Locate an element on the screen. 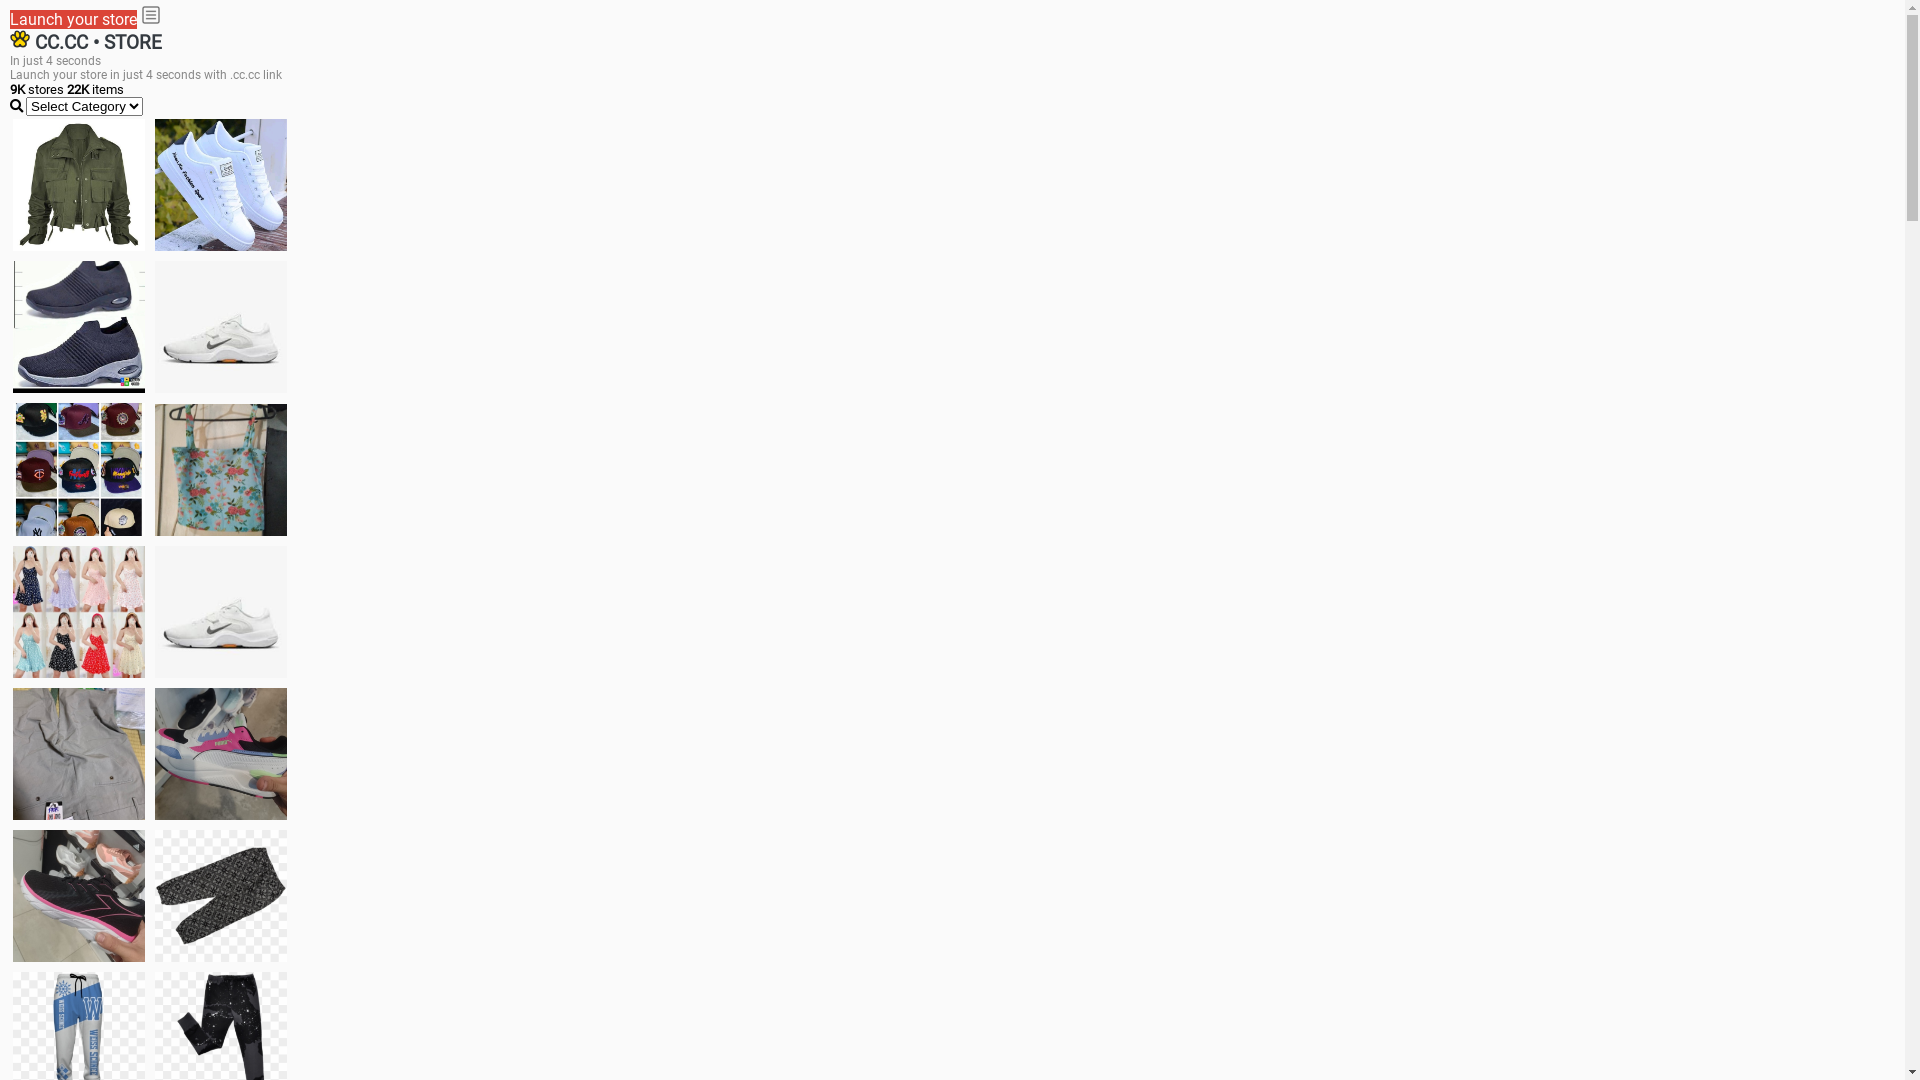 The height and width of the screenshot is (1080, 1920). Zapatillas pumas is located at coordinates (221, 754).